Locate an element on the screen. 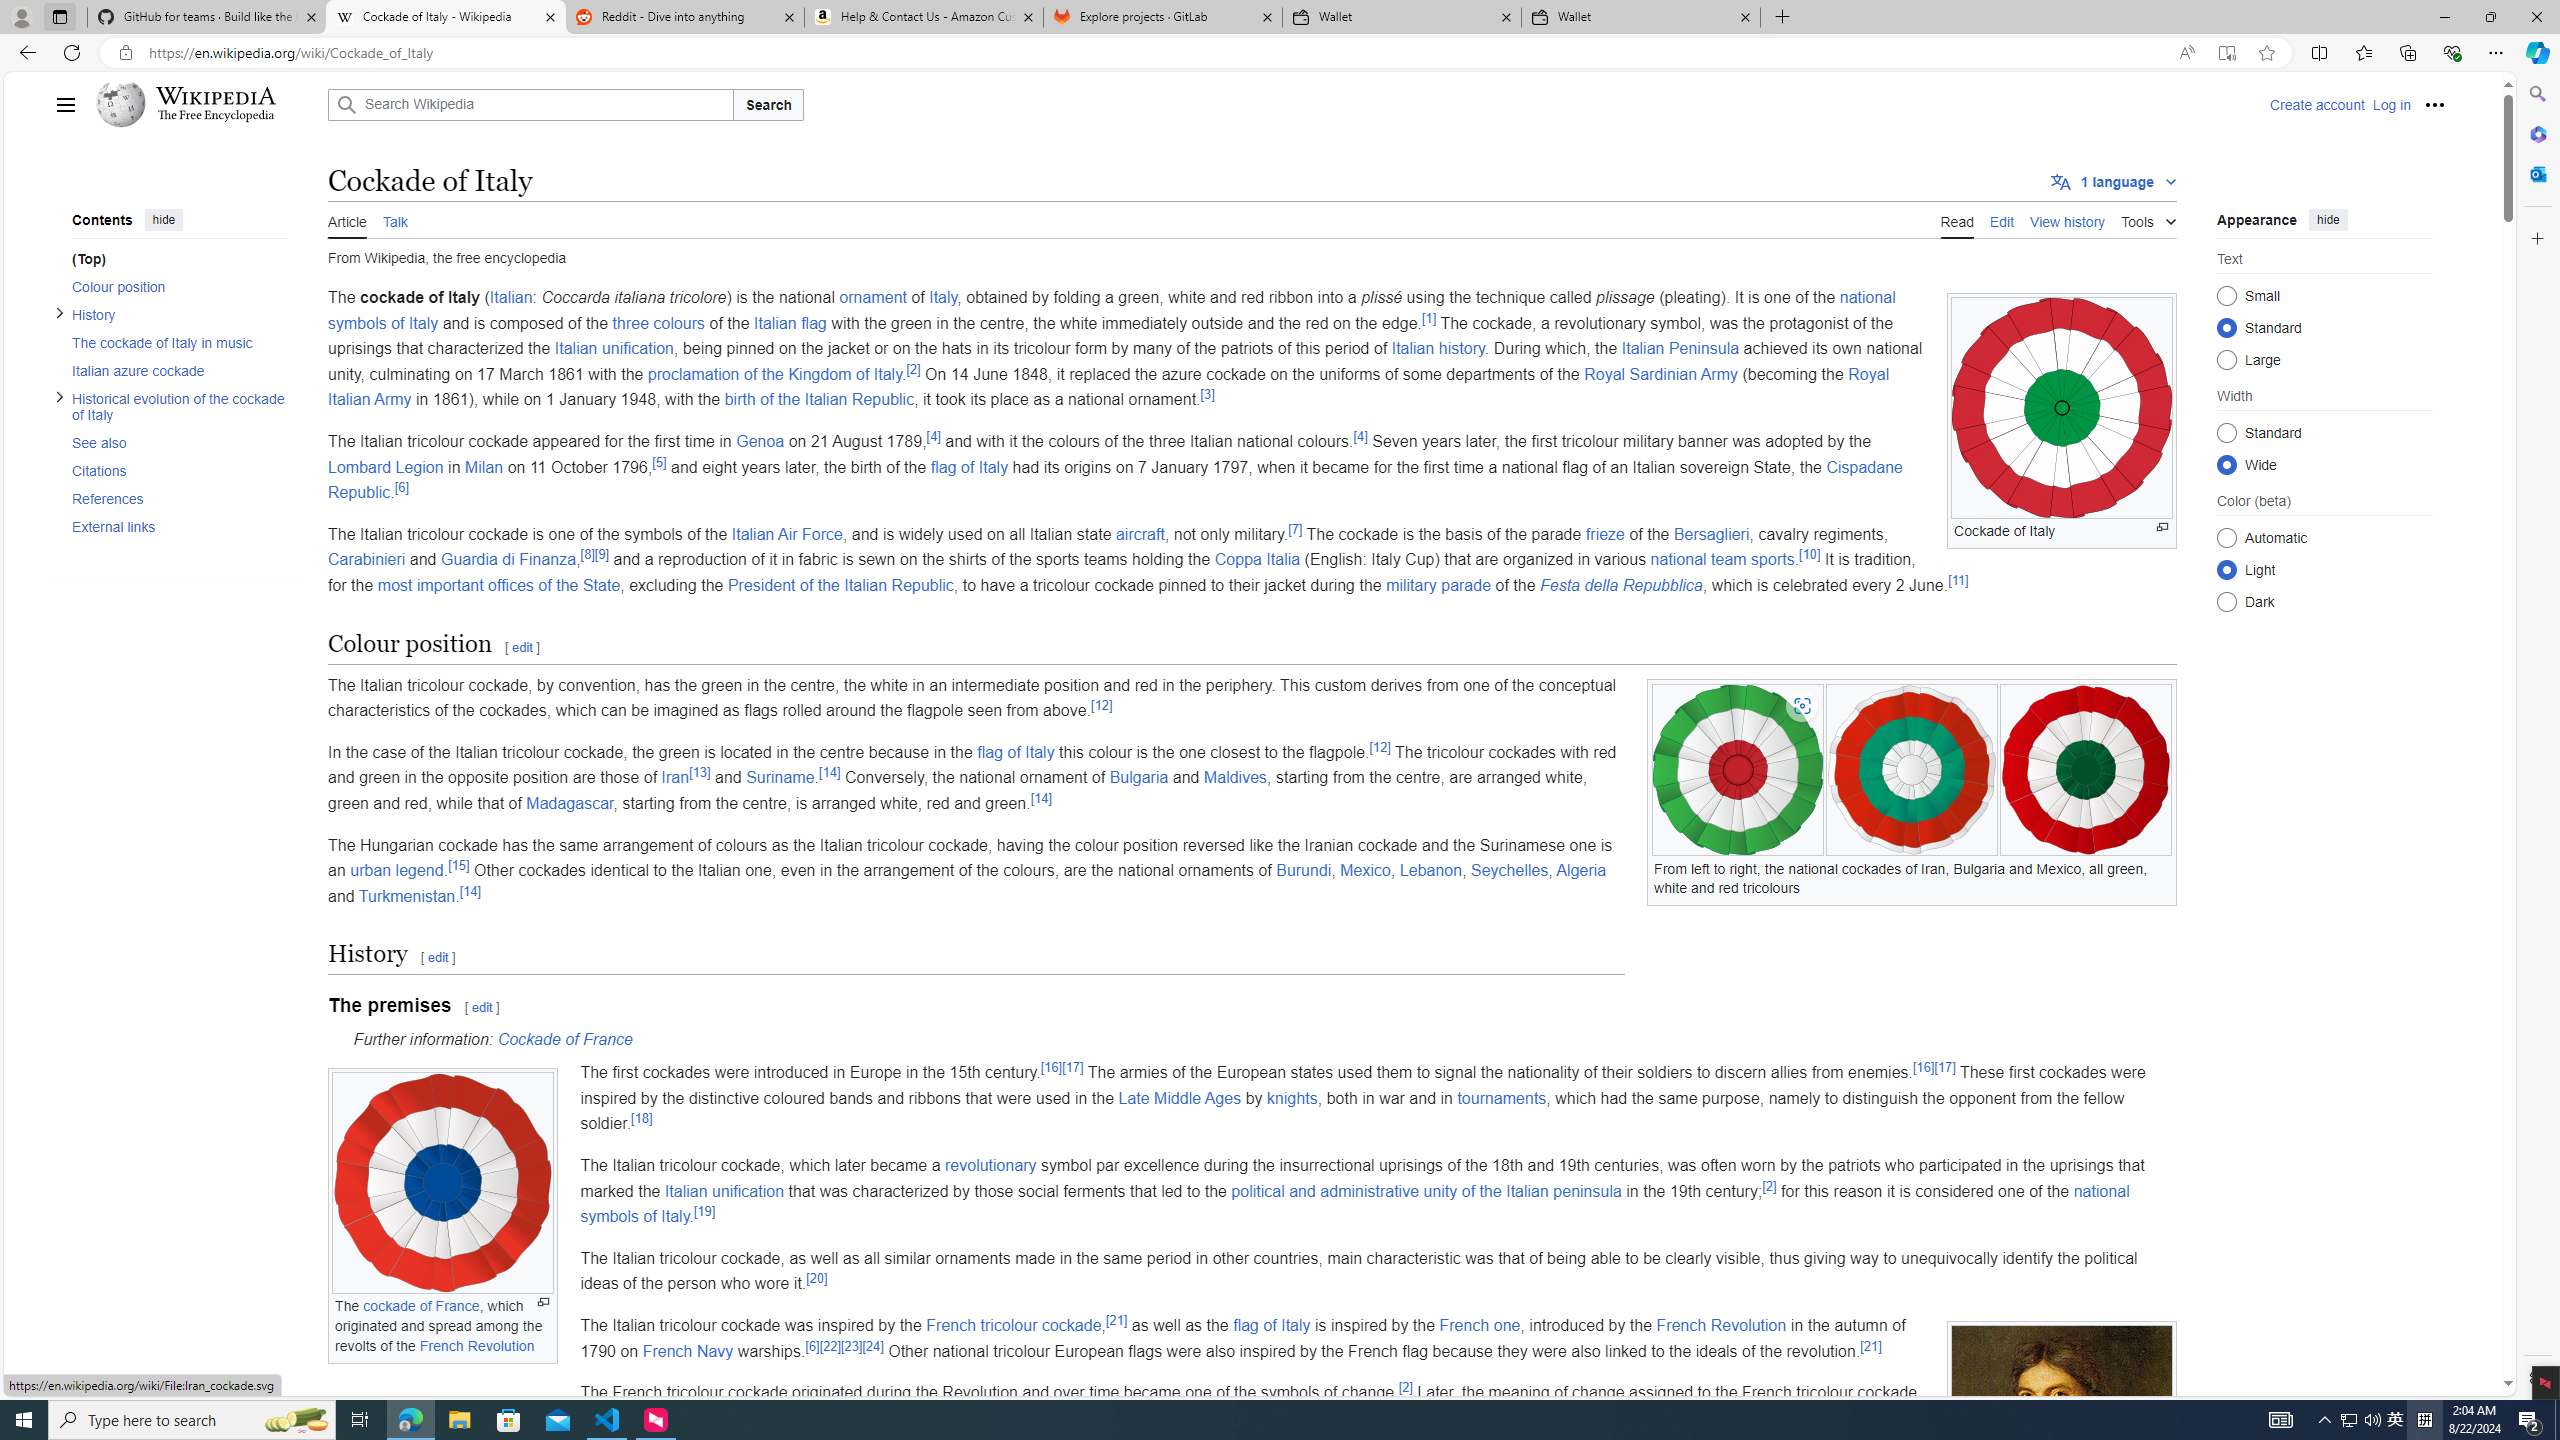 The width and height of the screenshot is (2560, 1440). HistoryToggle History subsection is located at coordinates (172, 314).